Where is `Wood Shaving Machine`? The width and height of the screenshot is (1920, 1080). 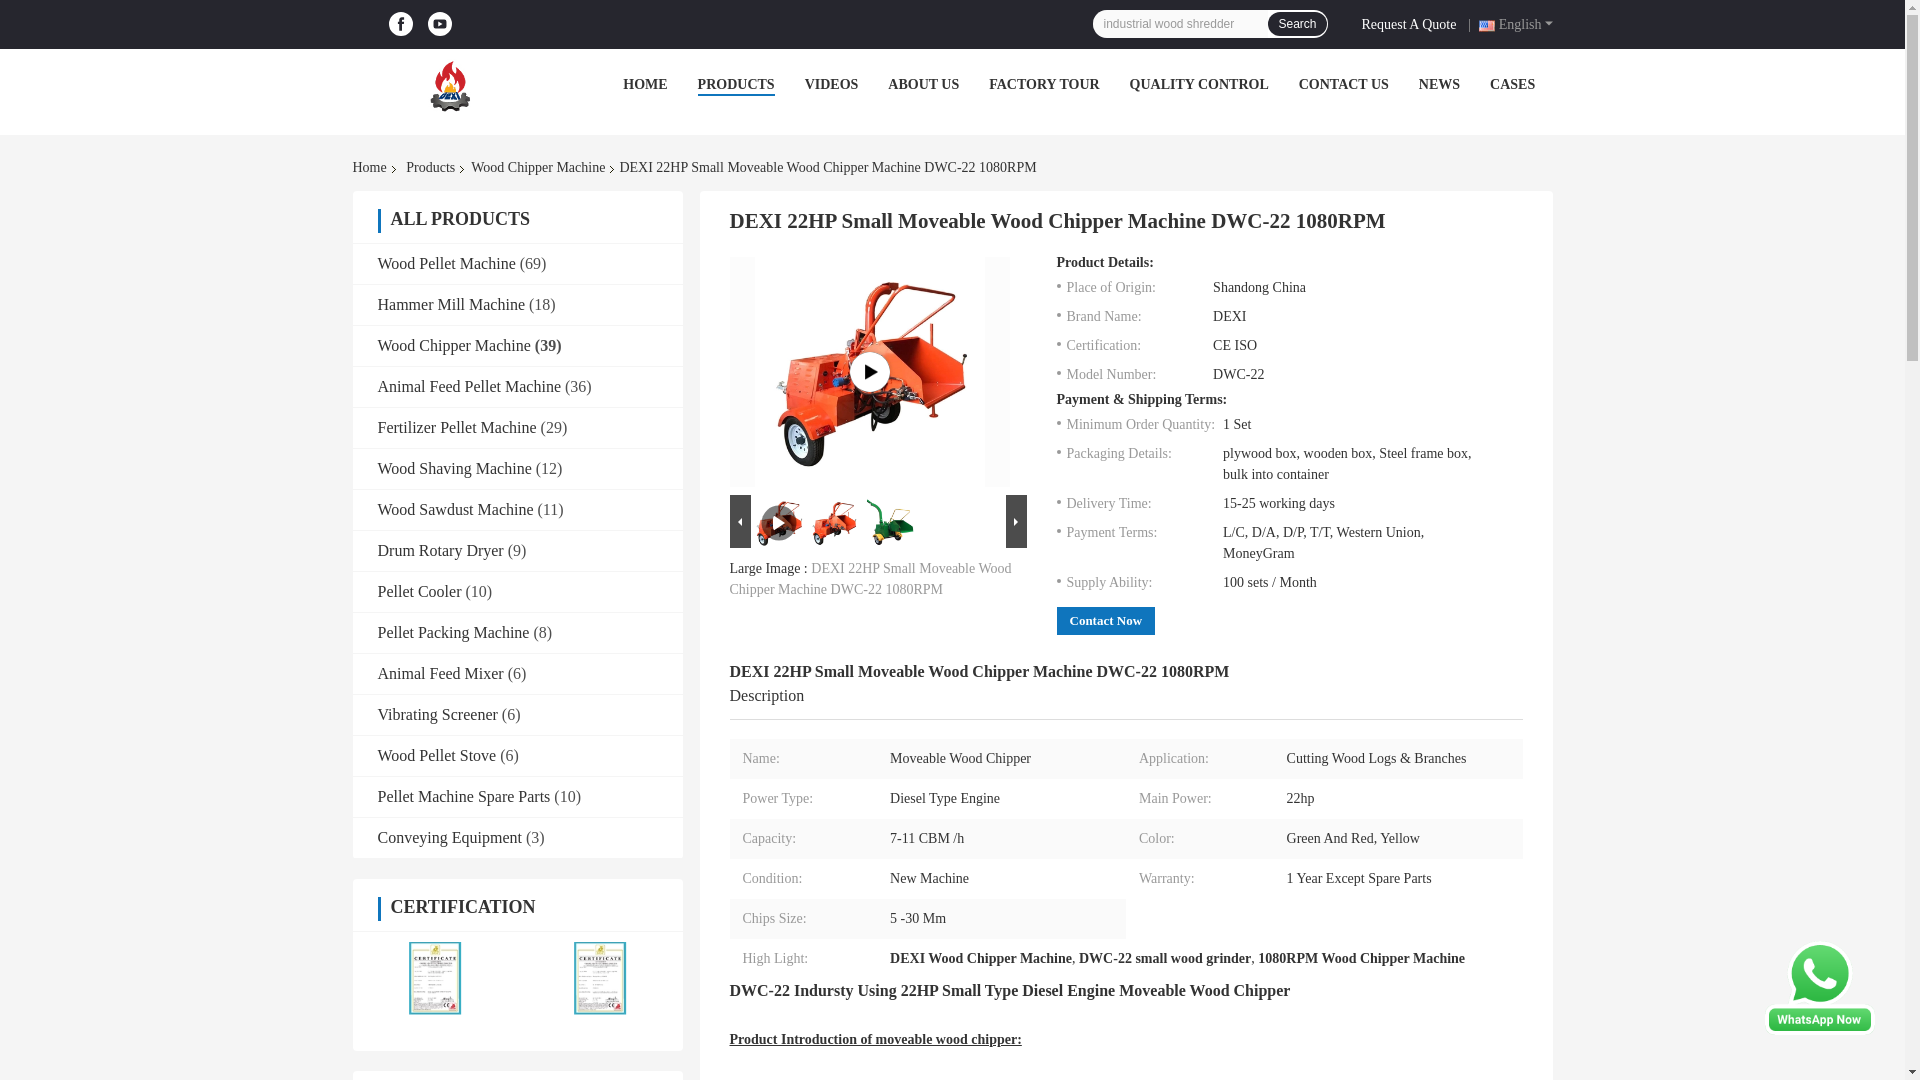
Wood Shaving Machine is located at coordinates (454, 468).